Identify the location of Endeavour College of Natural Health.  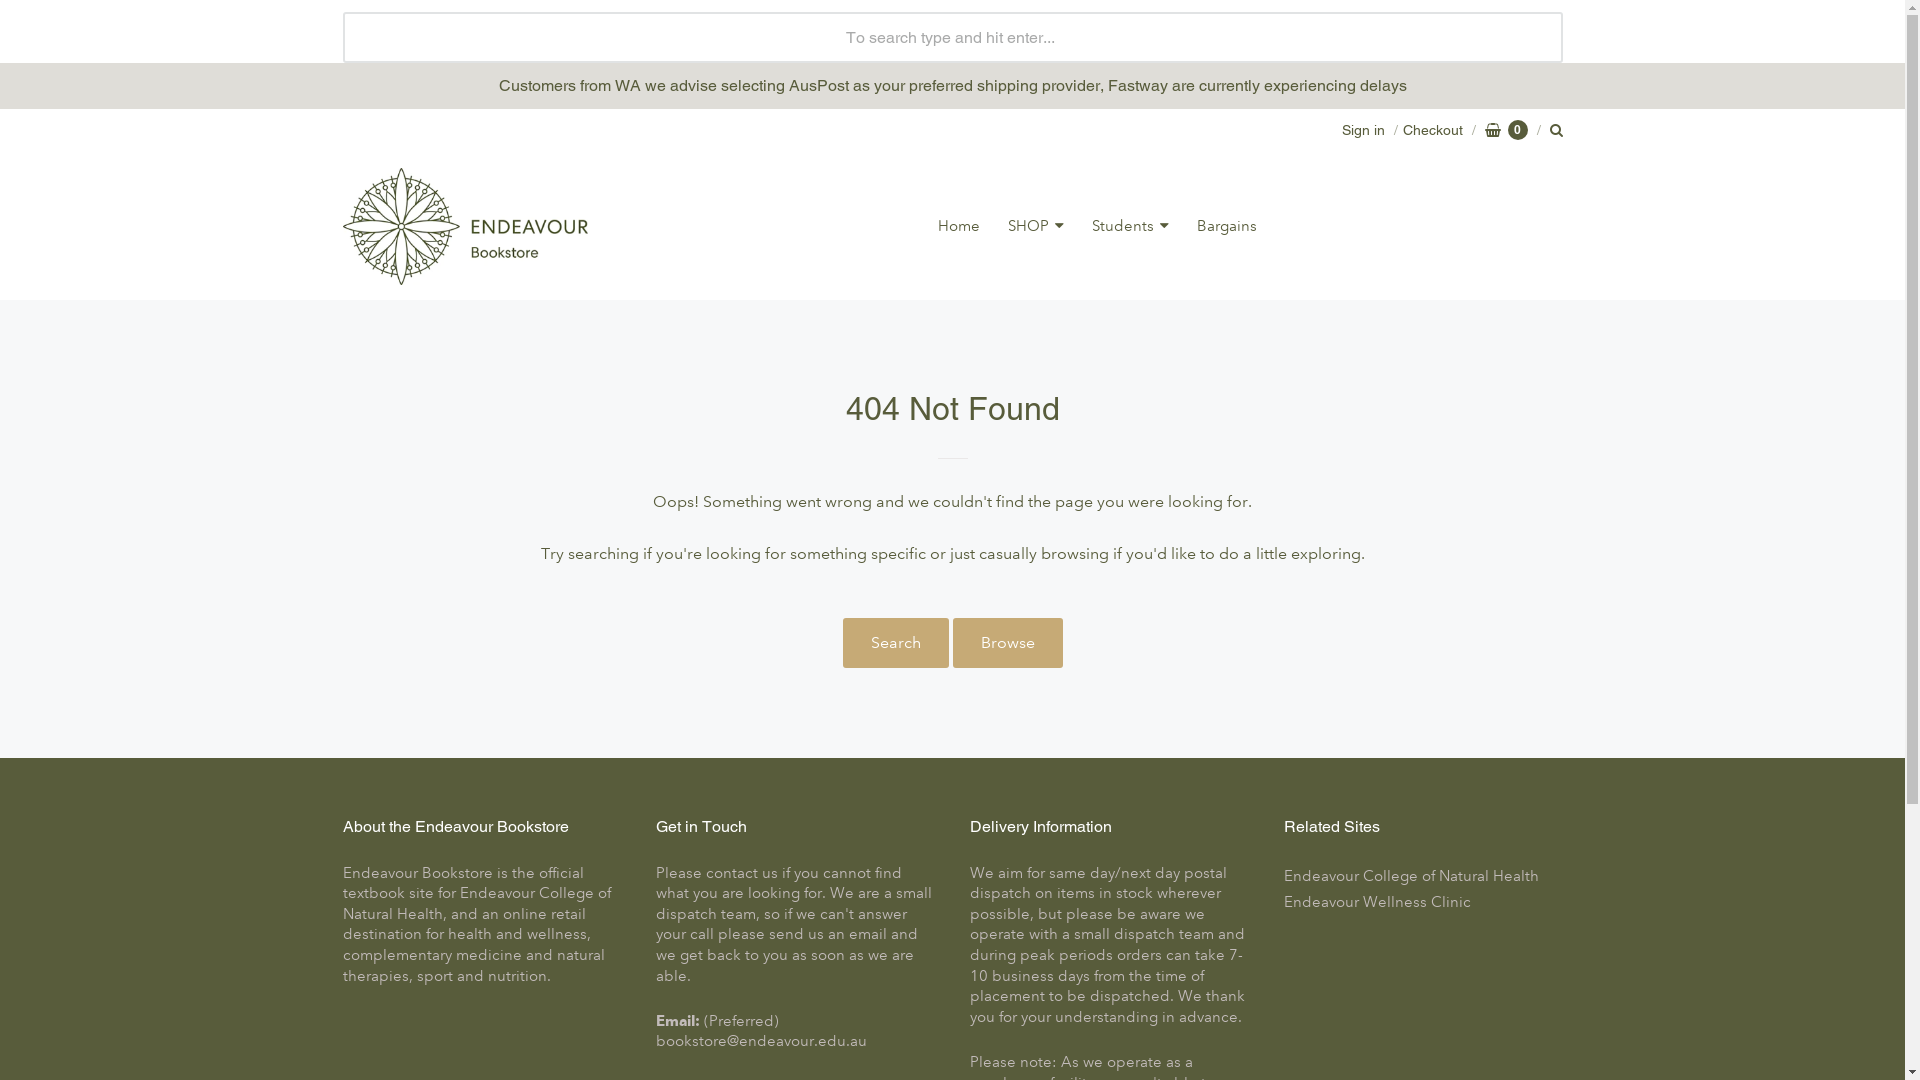
(1424, 876).